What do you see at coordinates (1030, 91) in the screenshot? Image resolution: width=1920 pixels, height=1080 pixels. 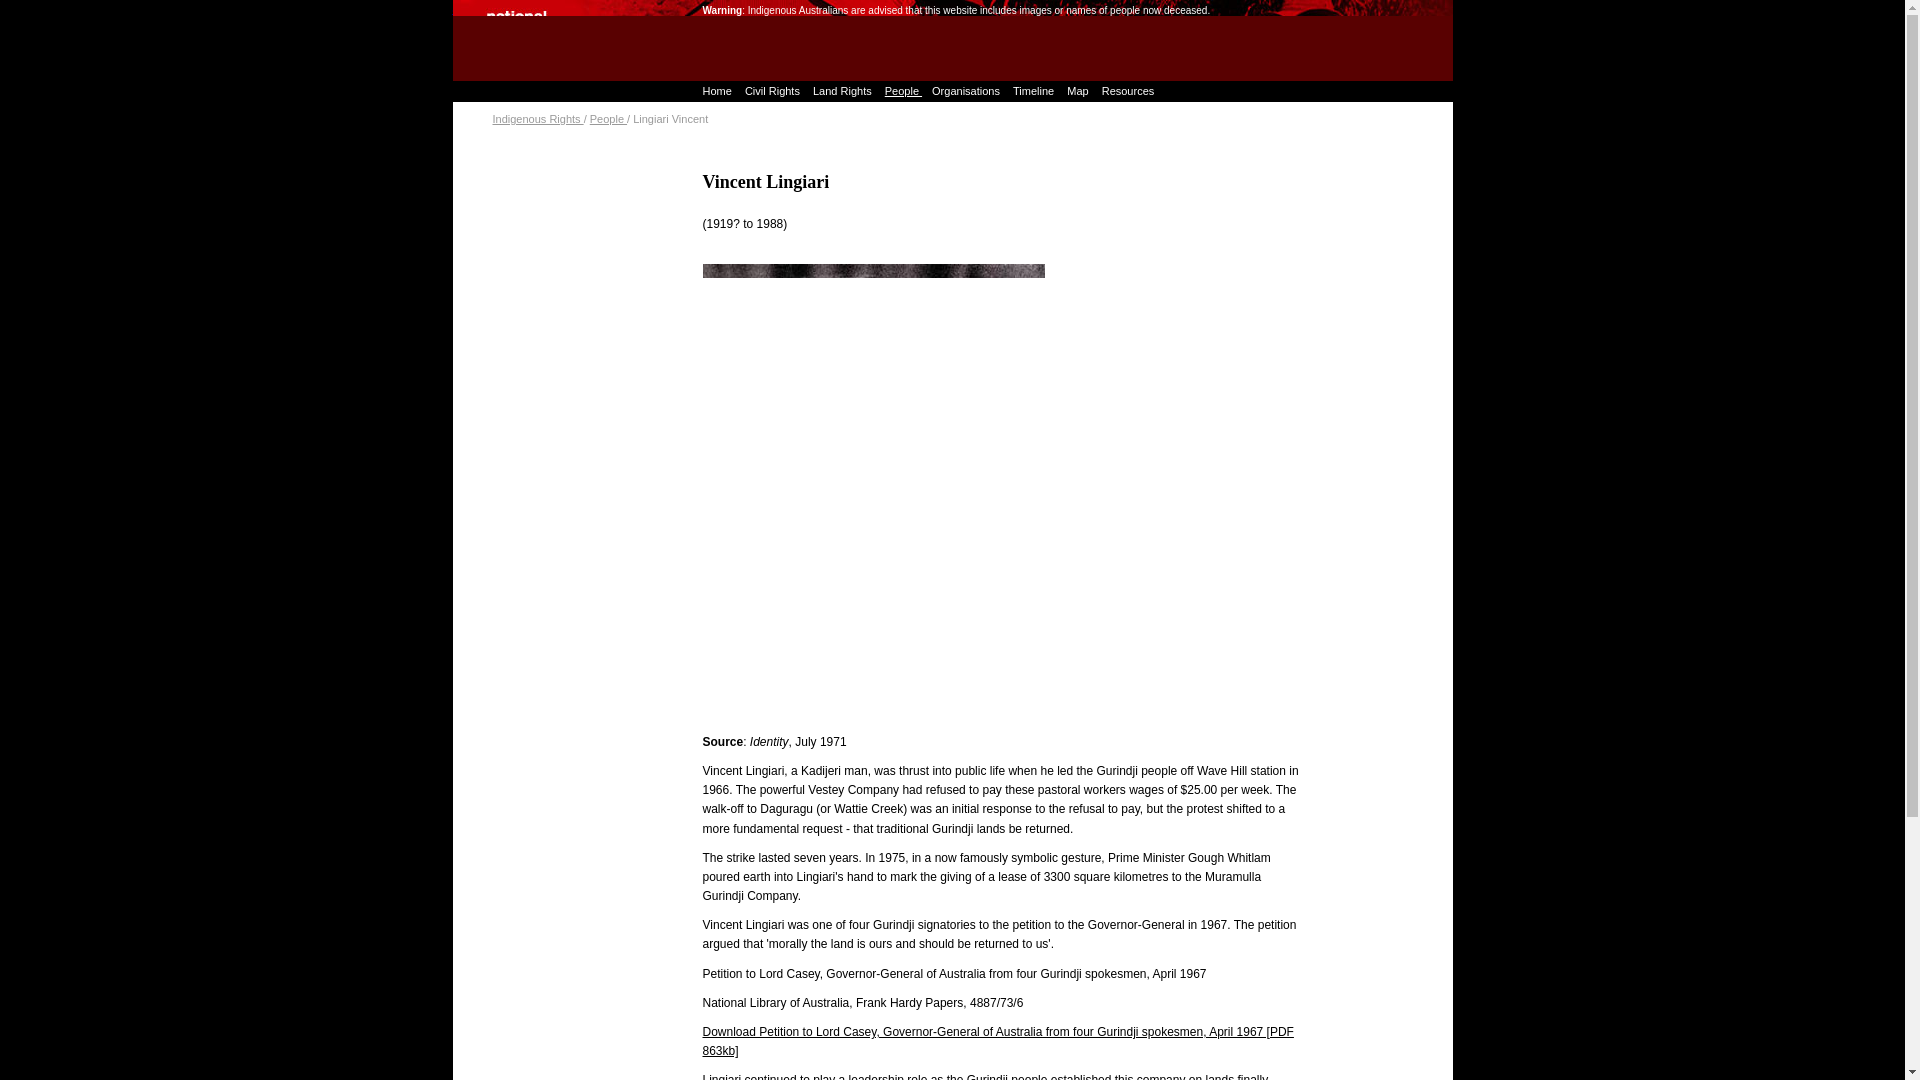 I see `Timeline` at bounding box center [1030, 91].